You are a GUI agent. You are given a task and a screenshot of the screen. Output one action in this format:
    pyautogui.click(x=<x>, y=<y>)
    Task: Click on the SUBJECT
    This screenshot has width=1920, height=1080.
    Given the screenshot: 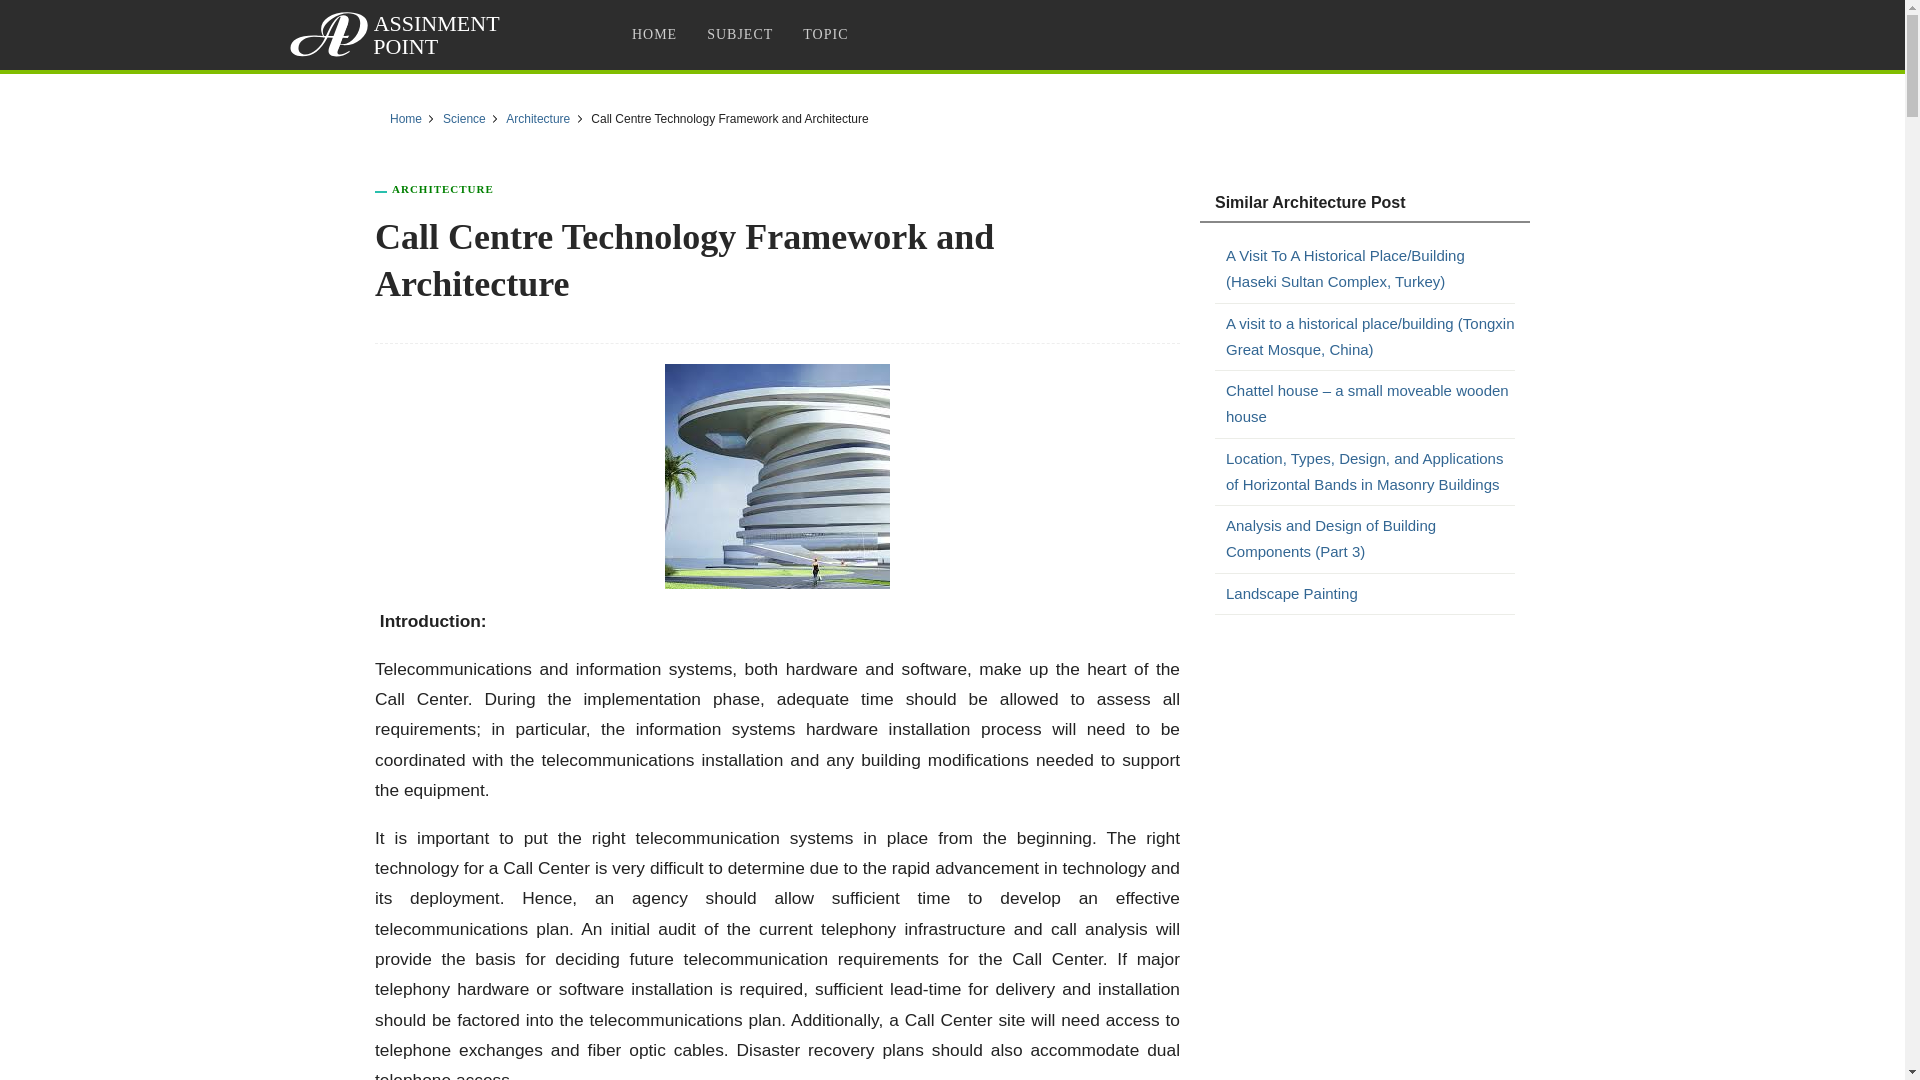 What is the action you would take?
    pyautogui.click(x=739, y=34)
    